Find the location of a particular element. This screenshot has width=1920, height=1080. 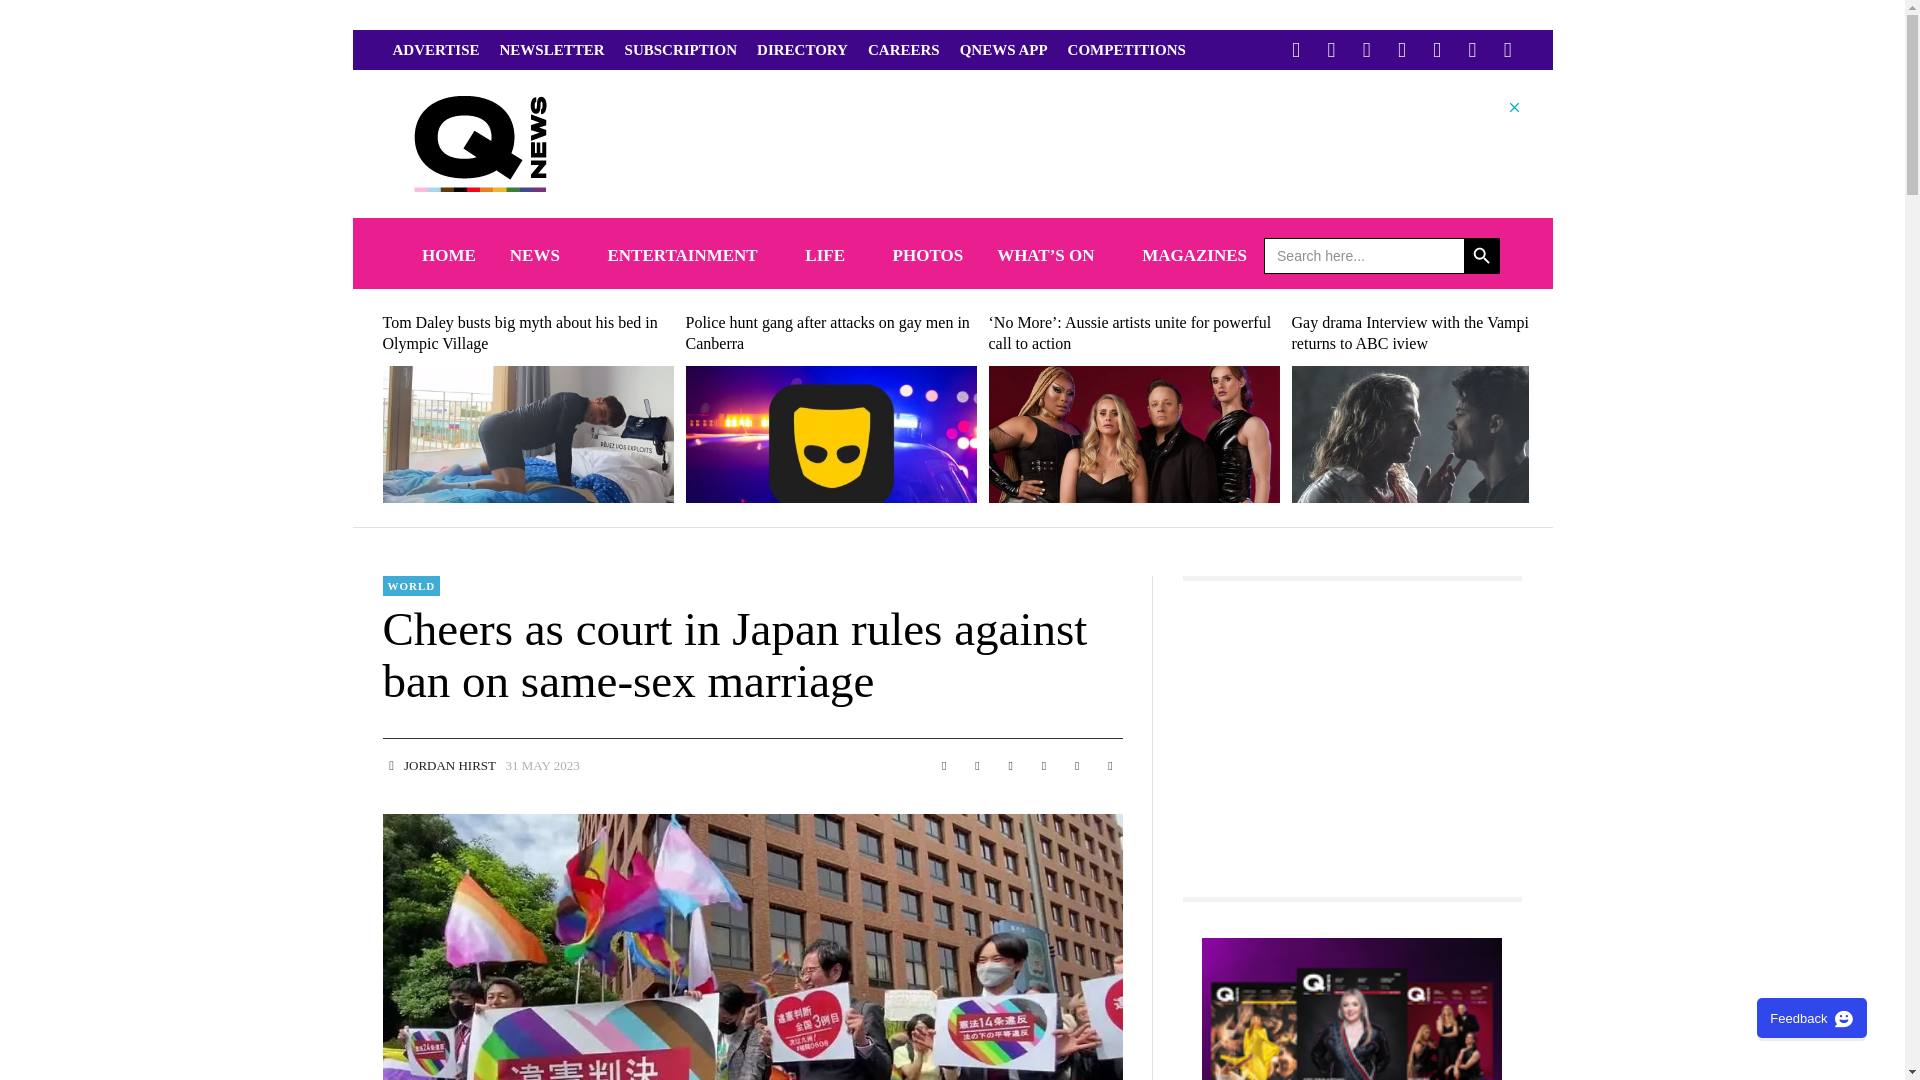

COMPETITIONS is located at coordinates (1126, 50).